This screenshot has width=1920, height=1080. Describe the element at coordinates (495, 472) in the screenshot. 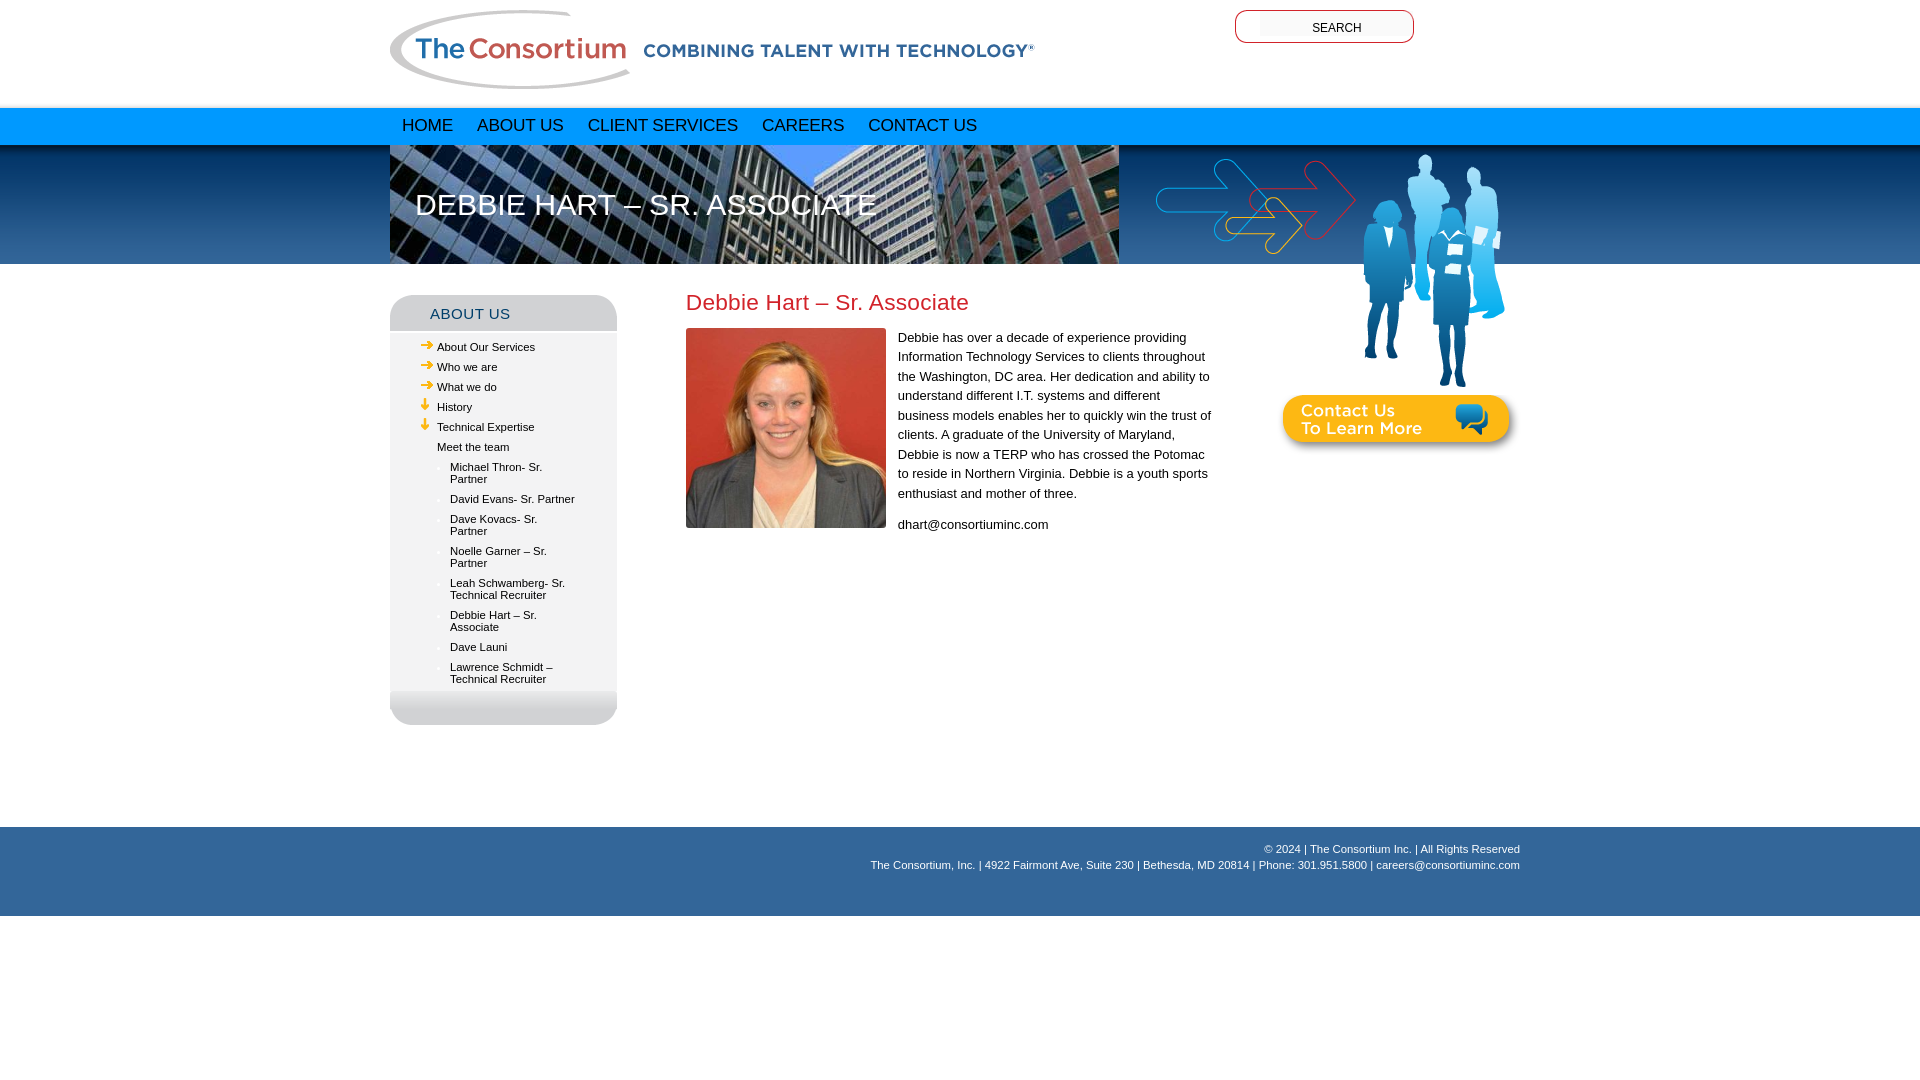

I see `Michael Thron- Sr. Partner` at that location.